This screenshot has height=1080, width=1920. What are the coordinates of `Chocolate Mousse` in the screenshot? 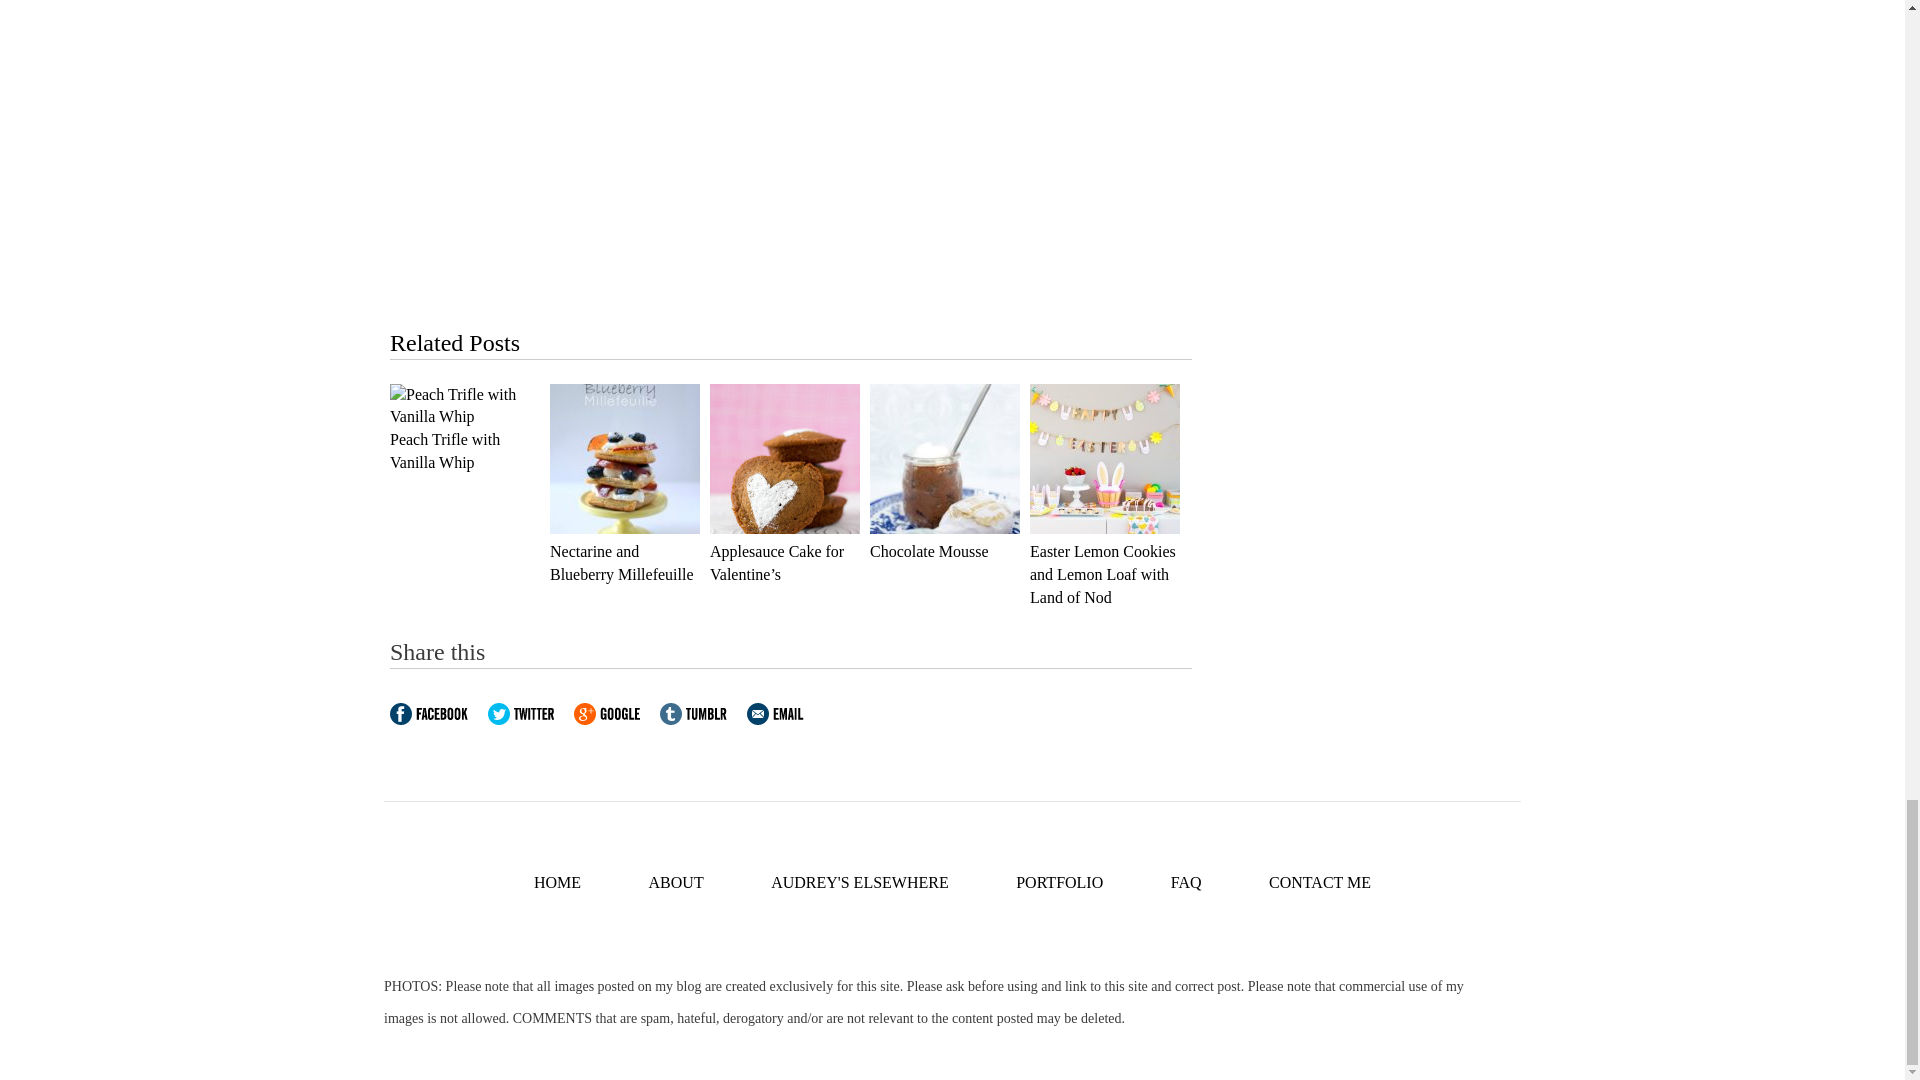 It's located at (928, 552).